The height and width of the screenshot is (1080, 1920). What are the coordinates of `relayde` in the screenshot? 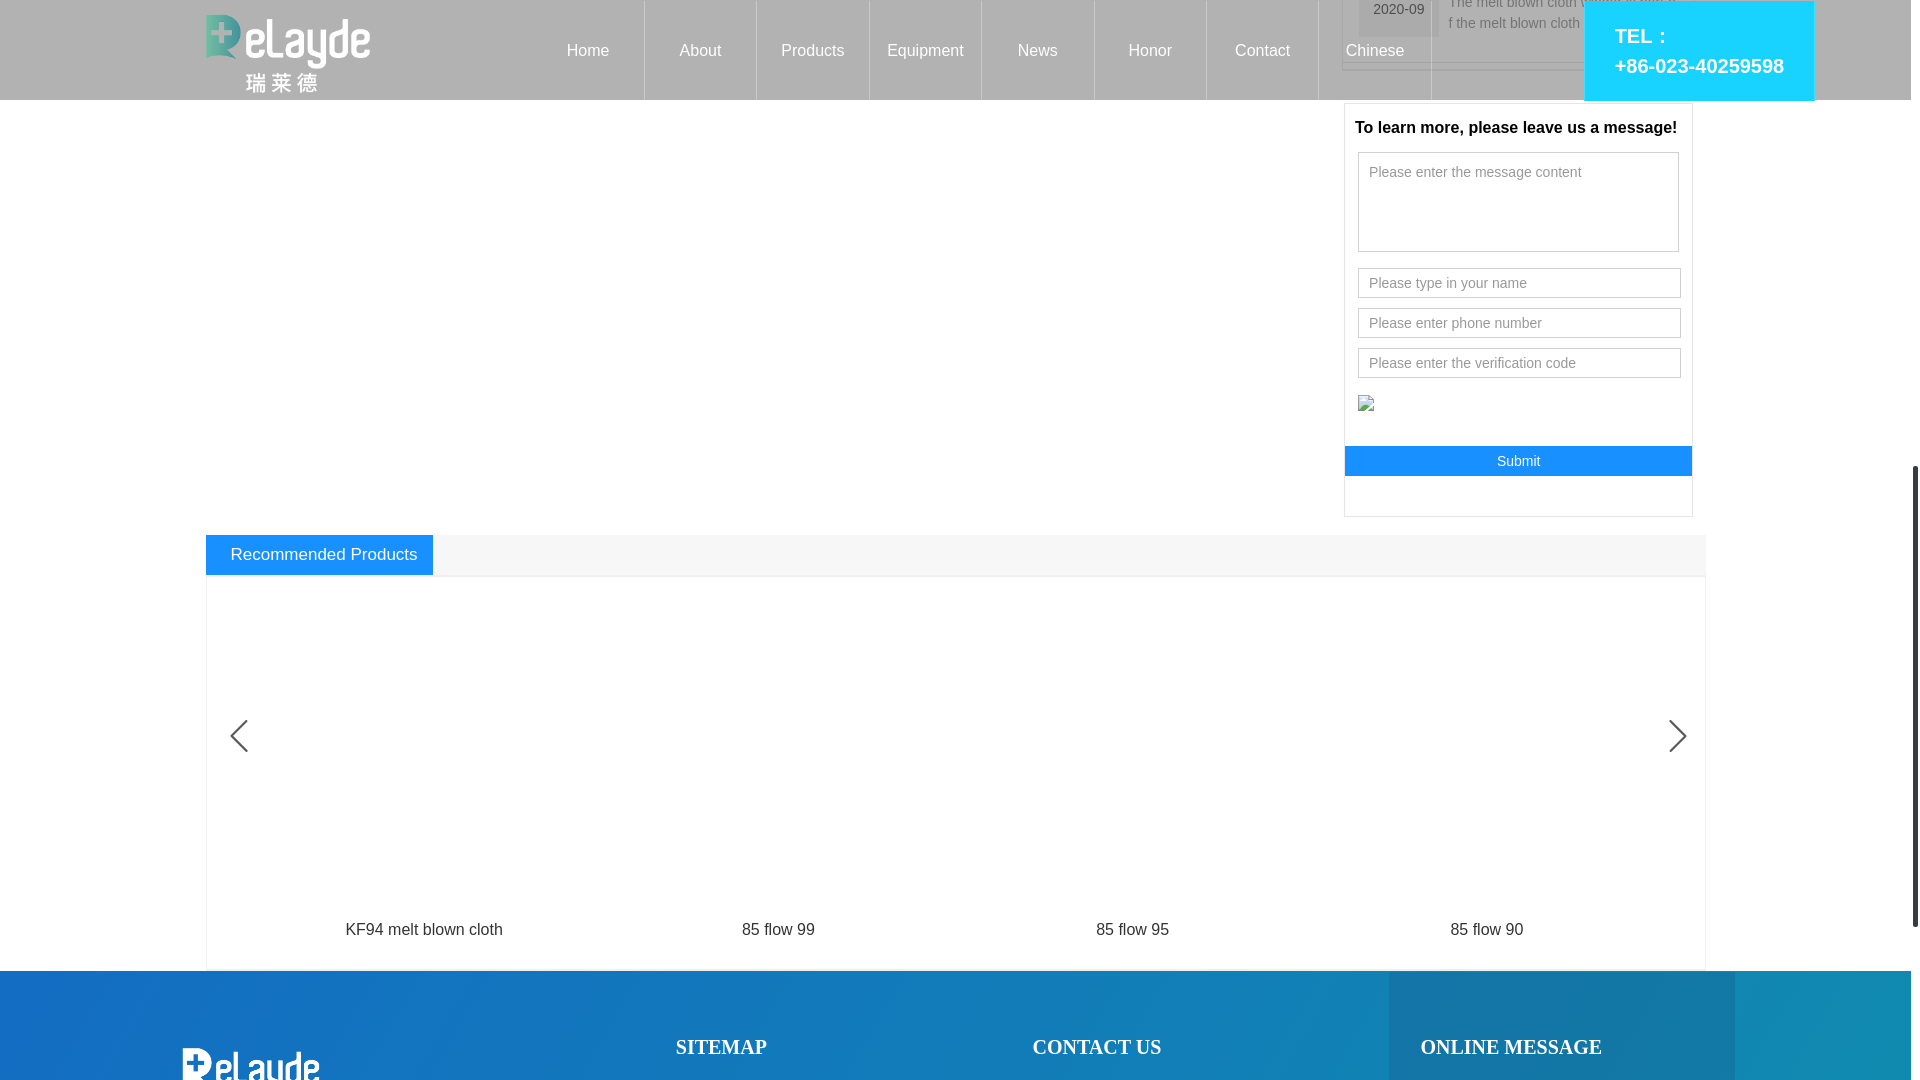 It's located at (423, 744).